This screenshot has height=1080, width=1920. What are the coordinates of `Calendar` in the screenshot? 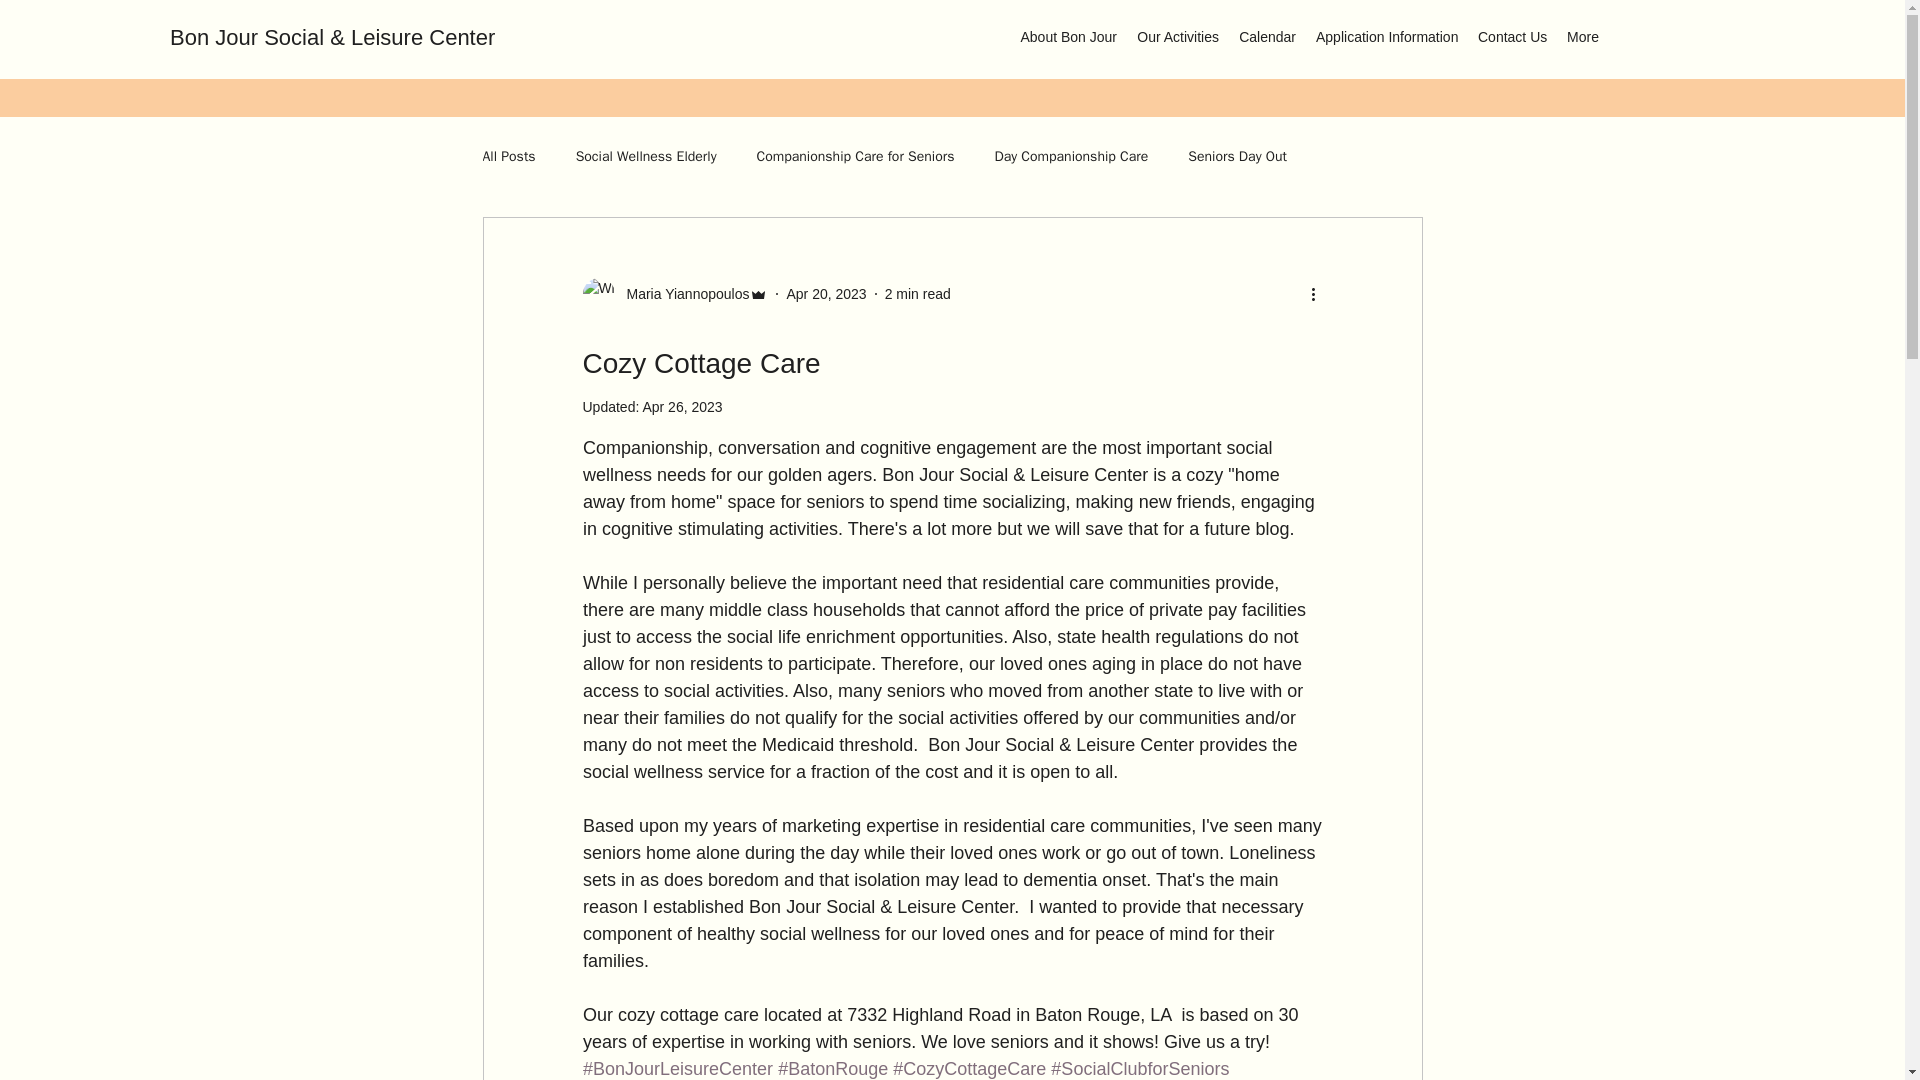 It's located at (1266, 36).